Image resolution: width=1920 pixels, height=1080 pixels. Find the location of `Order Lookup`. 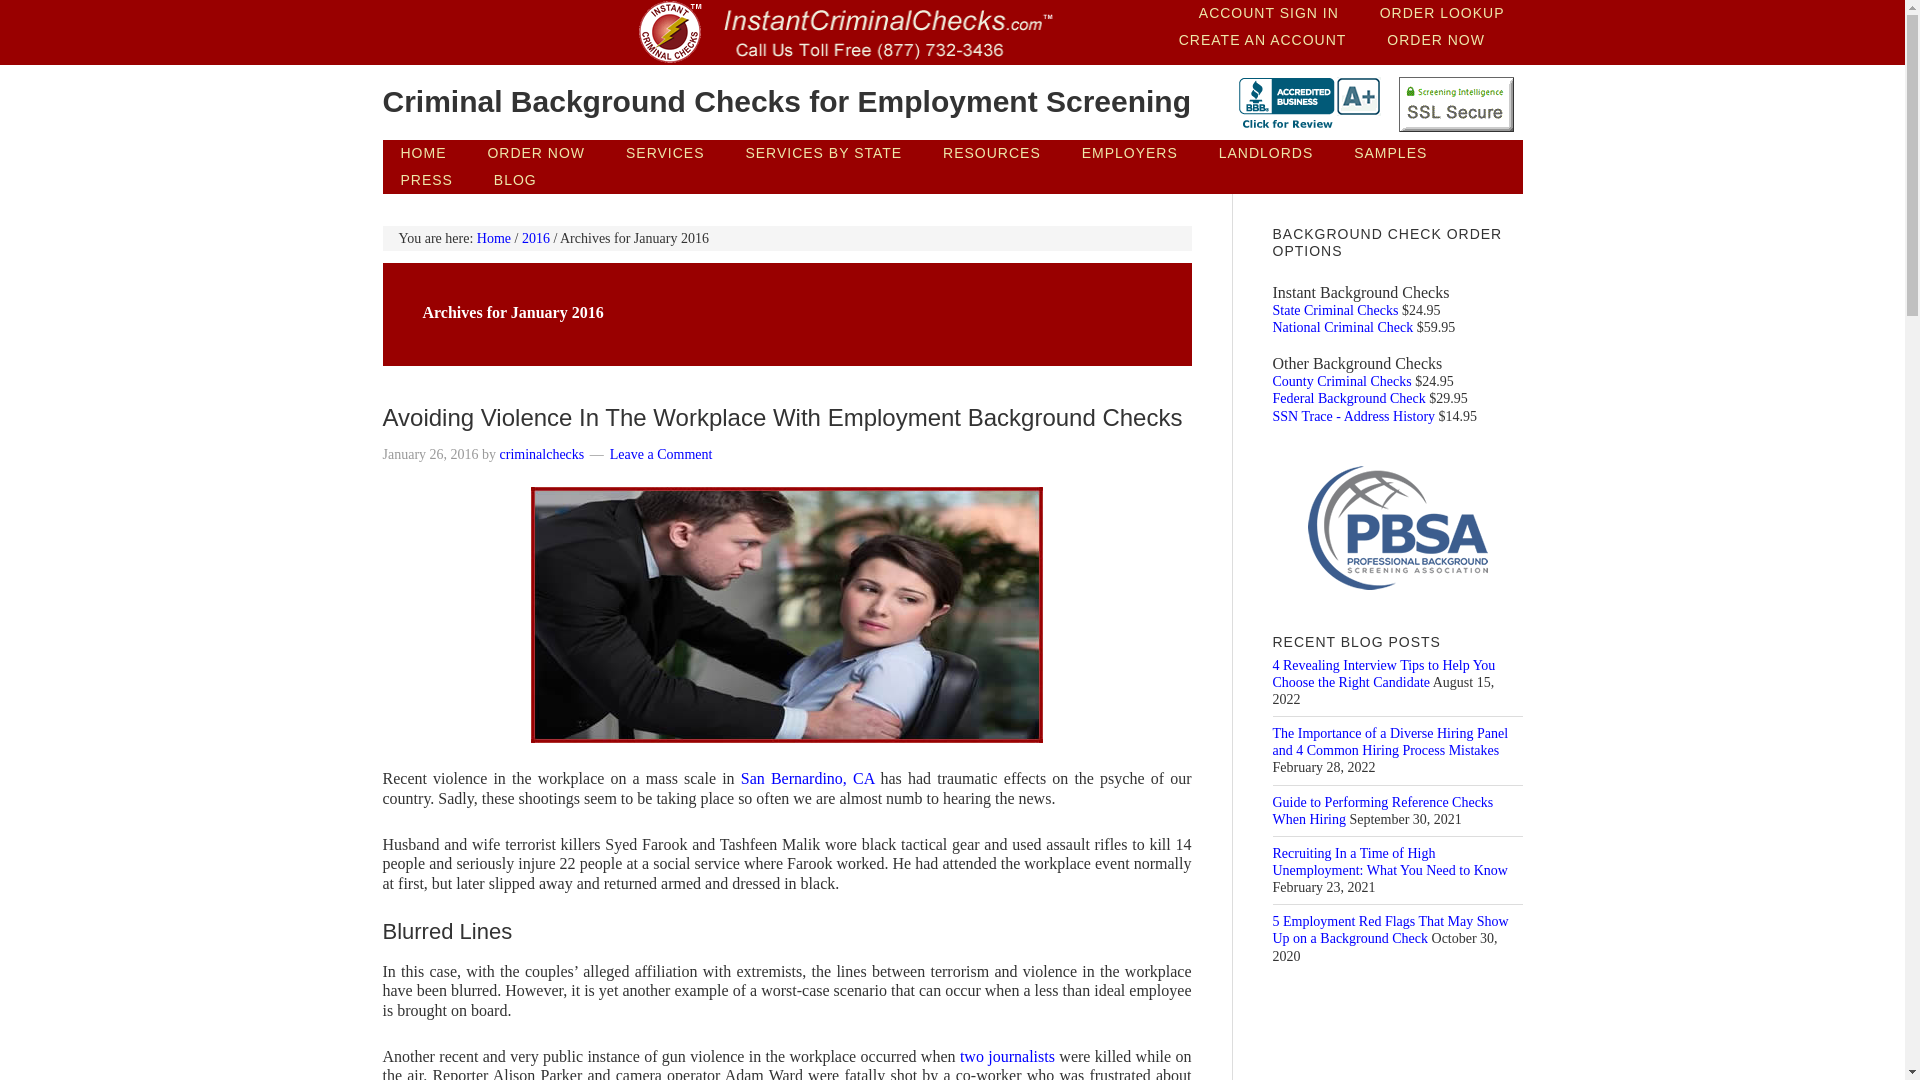

Order Lookup is located at coordinates (1442, 14).